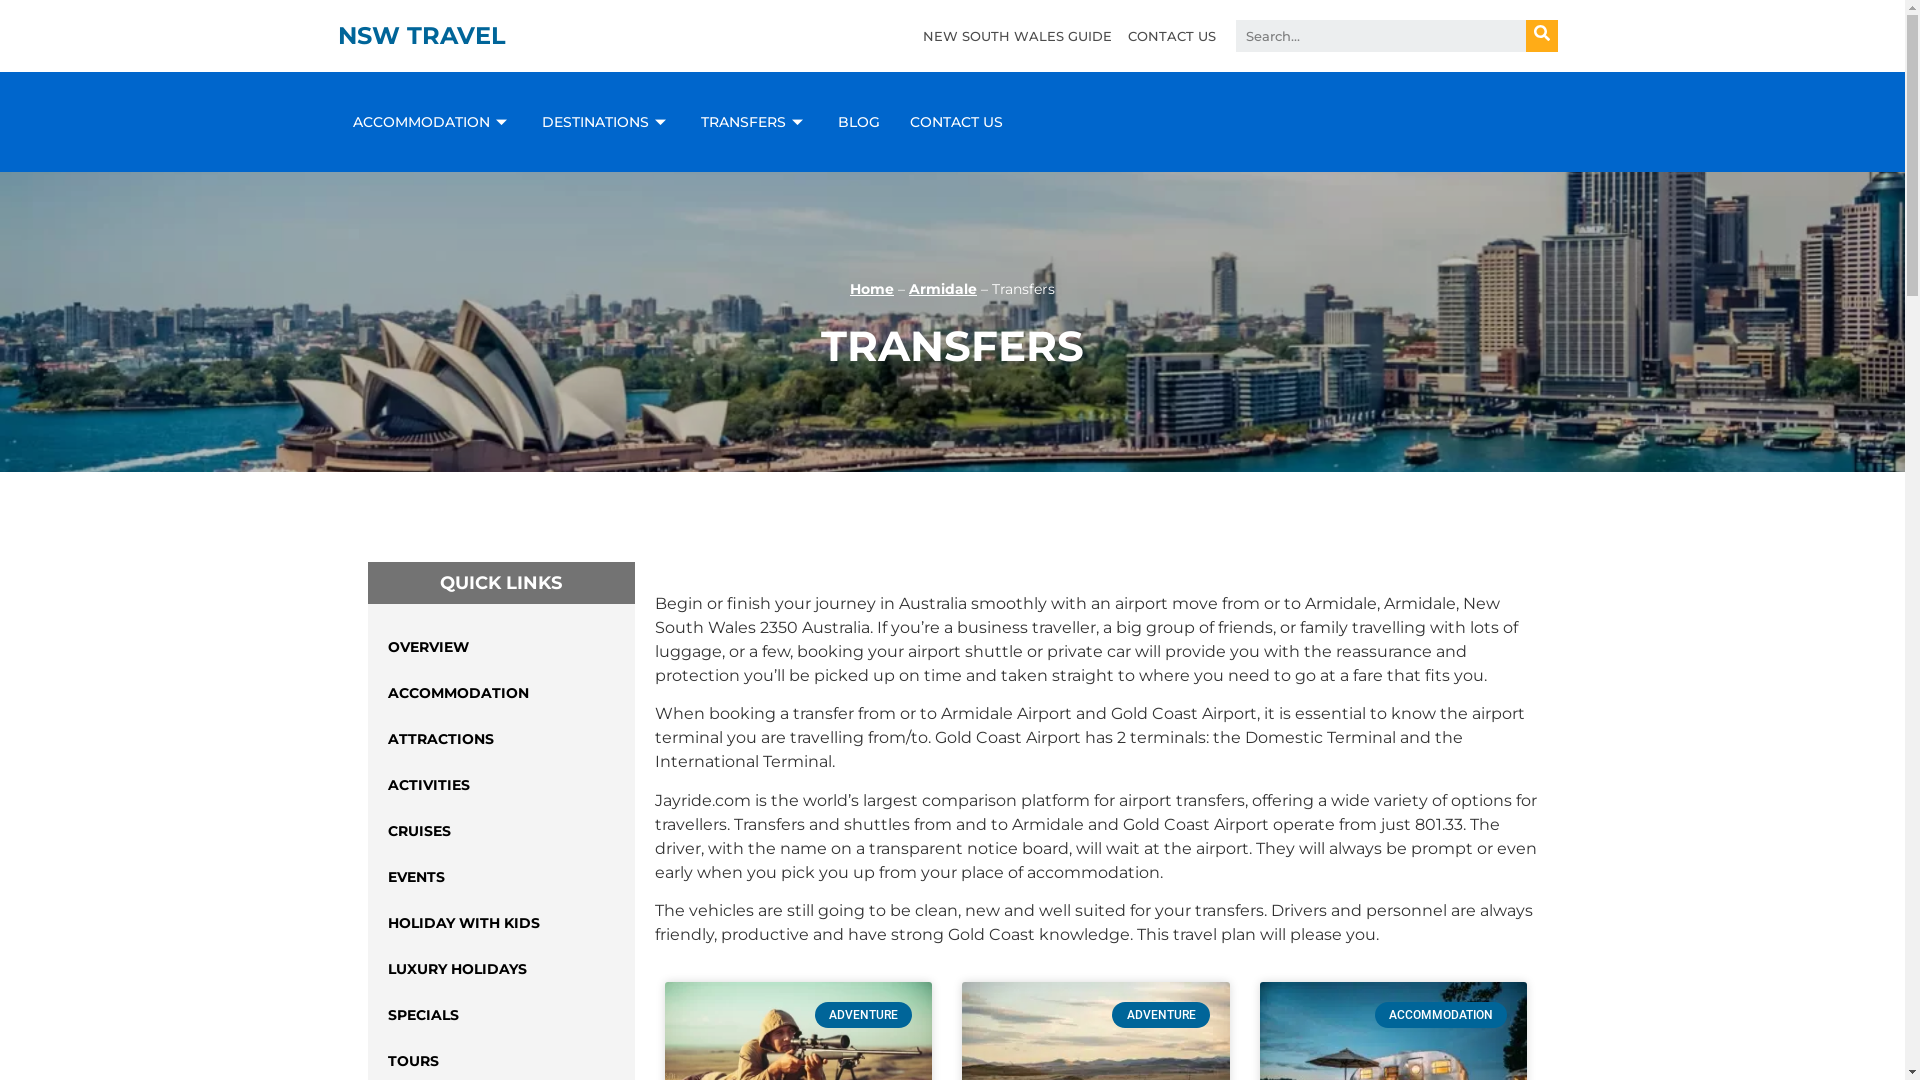 The width and height of the screenshot is (1920, 1080). What do you see at coordinates (502, 785) in the screenshot?
I see `ACTIVITIES` at bounding box center [502, 785].